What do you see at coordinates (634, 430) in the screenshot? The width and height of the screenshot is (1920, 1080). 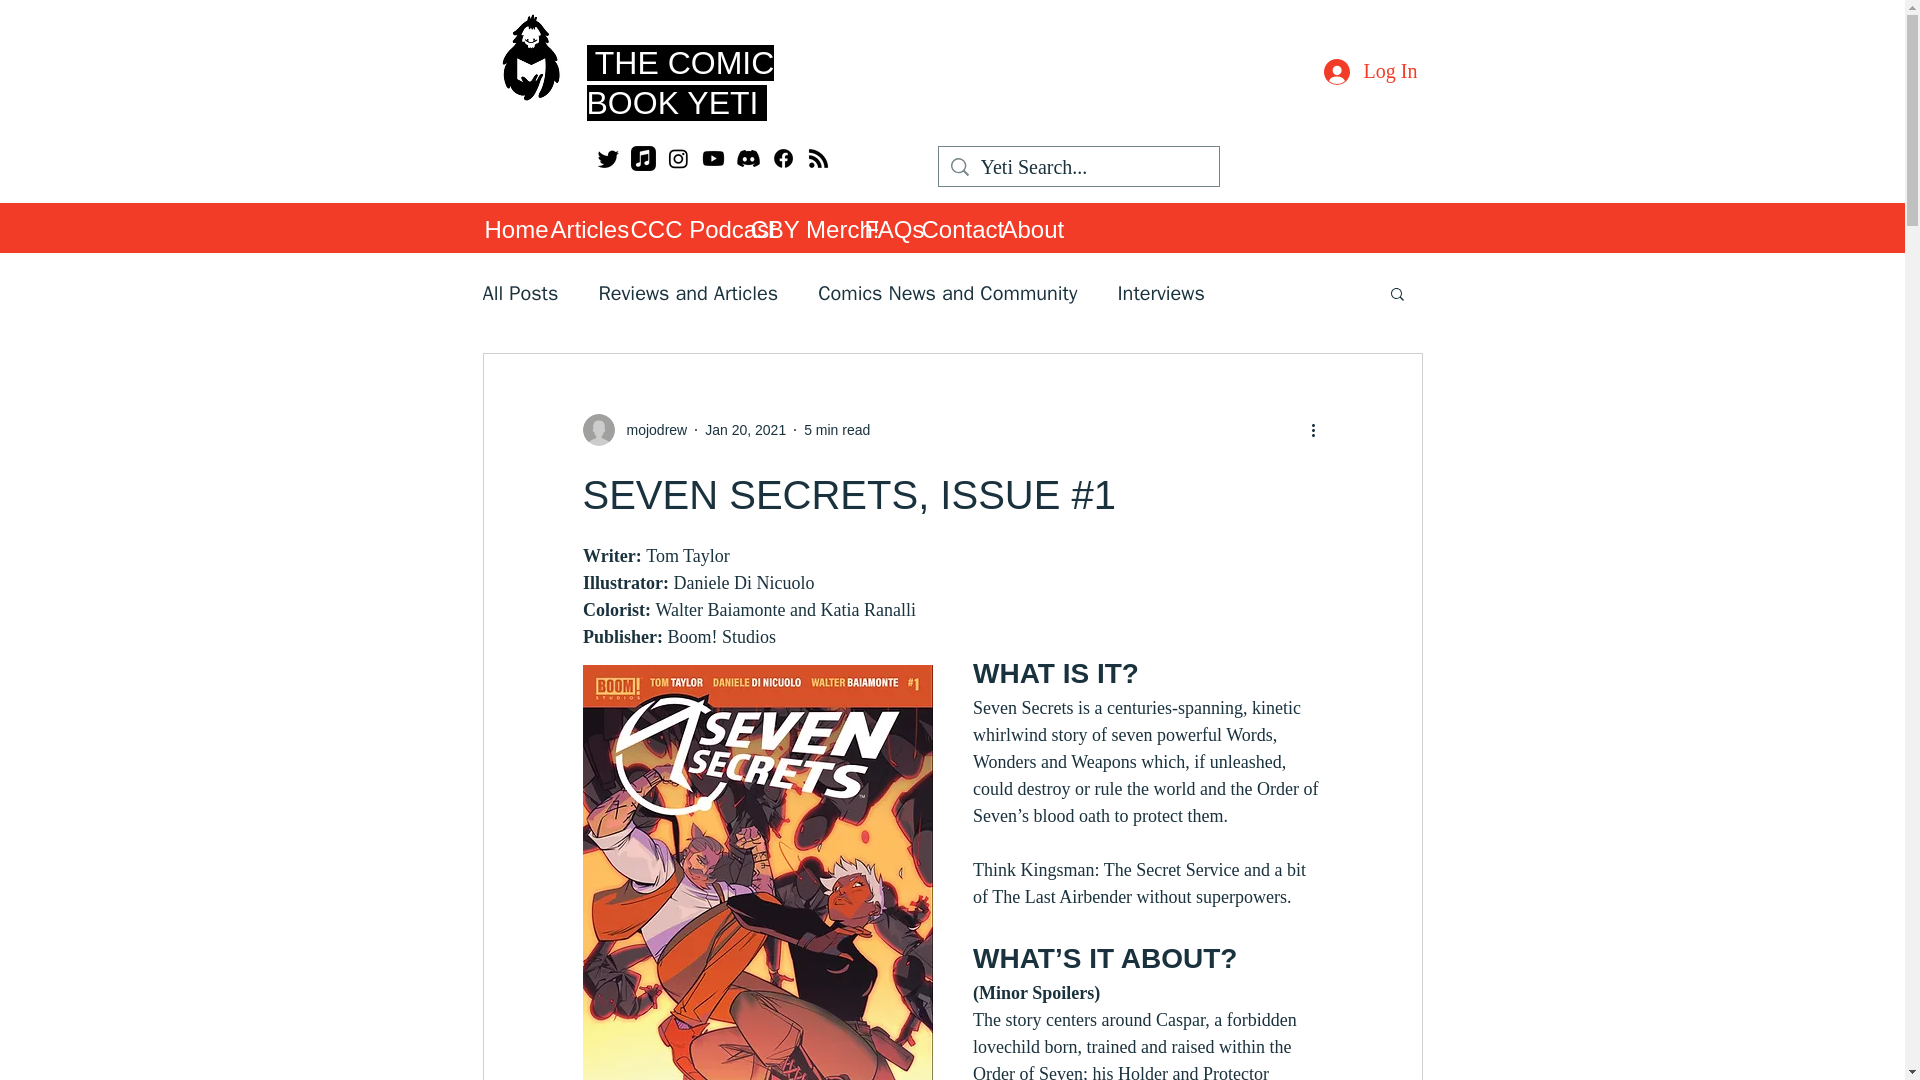 I see `mojodrew` at bounding box center [634, 430].